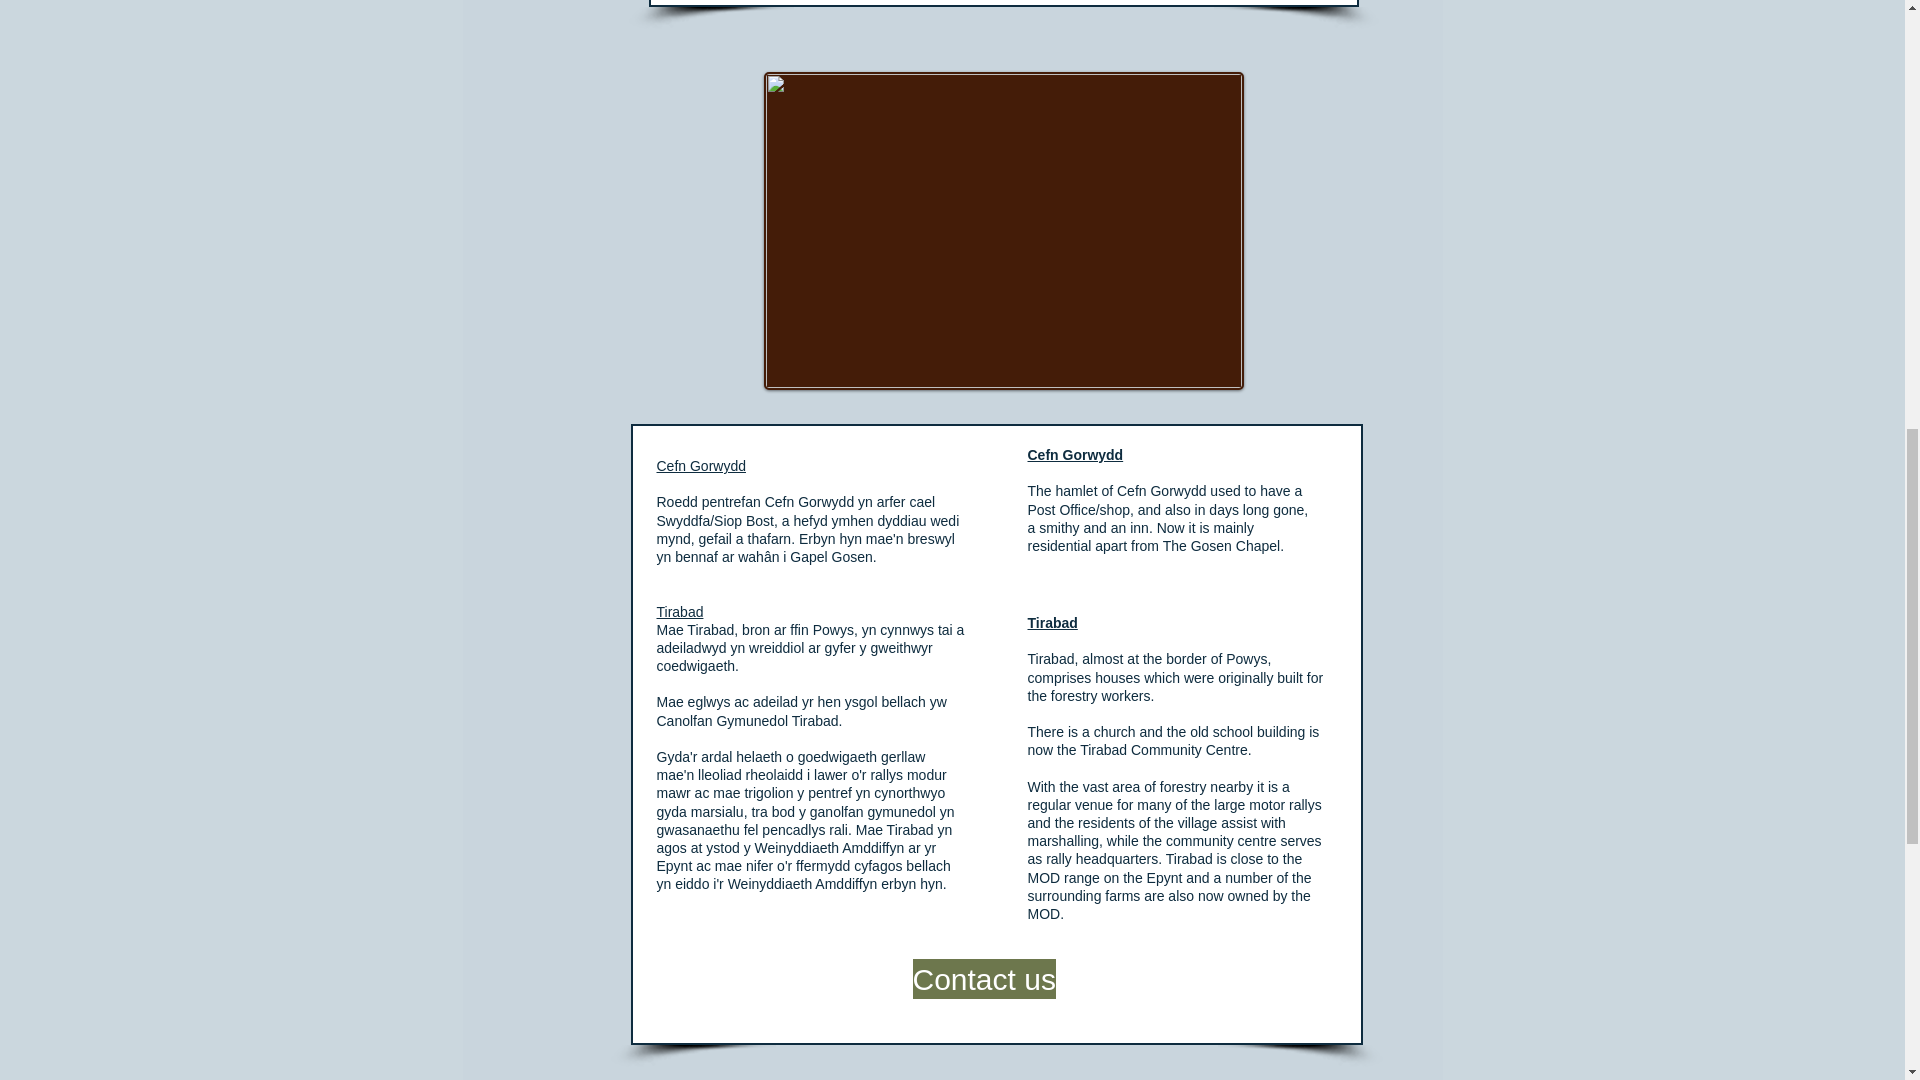  What do you see at coordinates (983, 979) in the screenshot?
I see `Contact us` at bounding box center [983, 979].